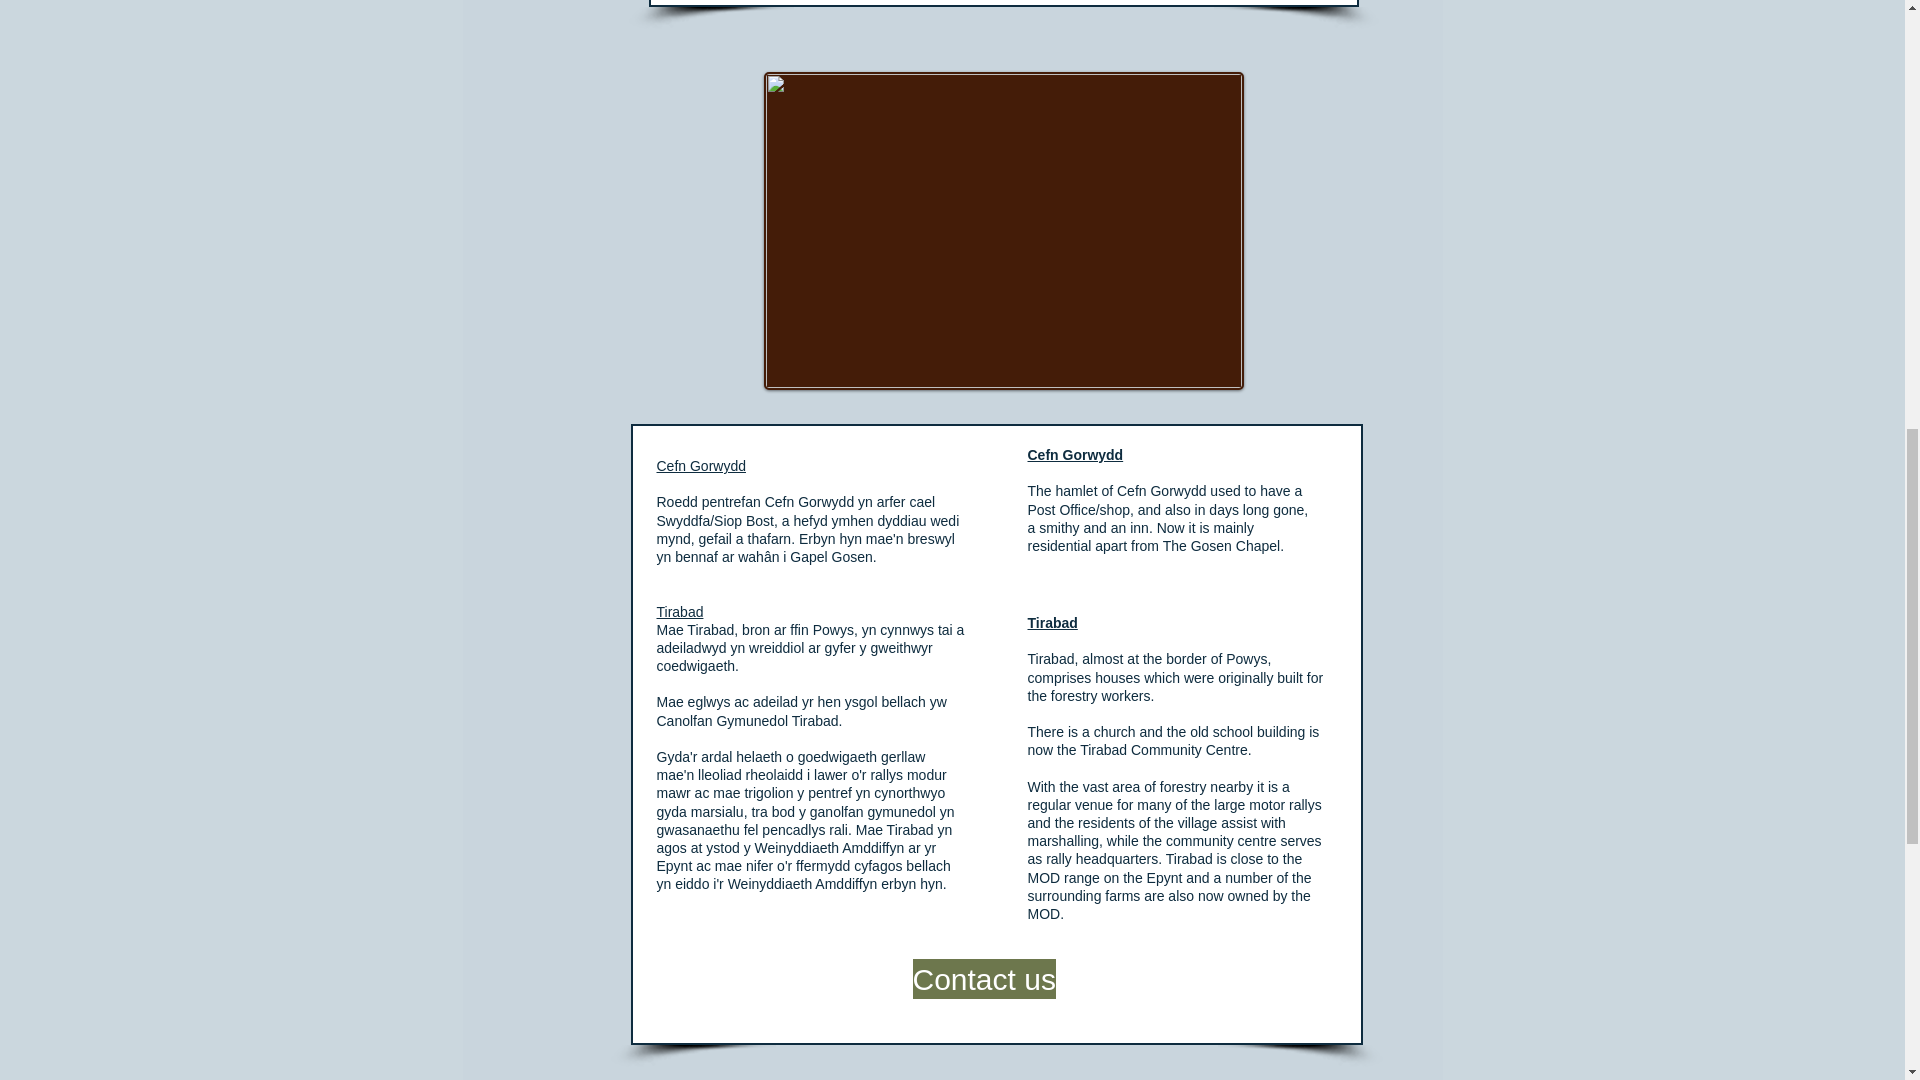  What do you see at coordinates (983, 979) in the screenshot?
I see `Contact us` at bounding box center [983, 979].